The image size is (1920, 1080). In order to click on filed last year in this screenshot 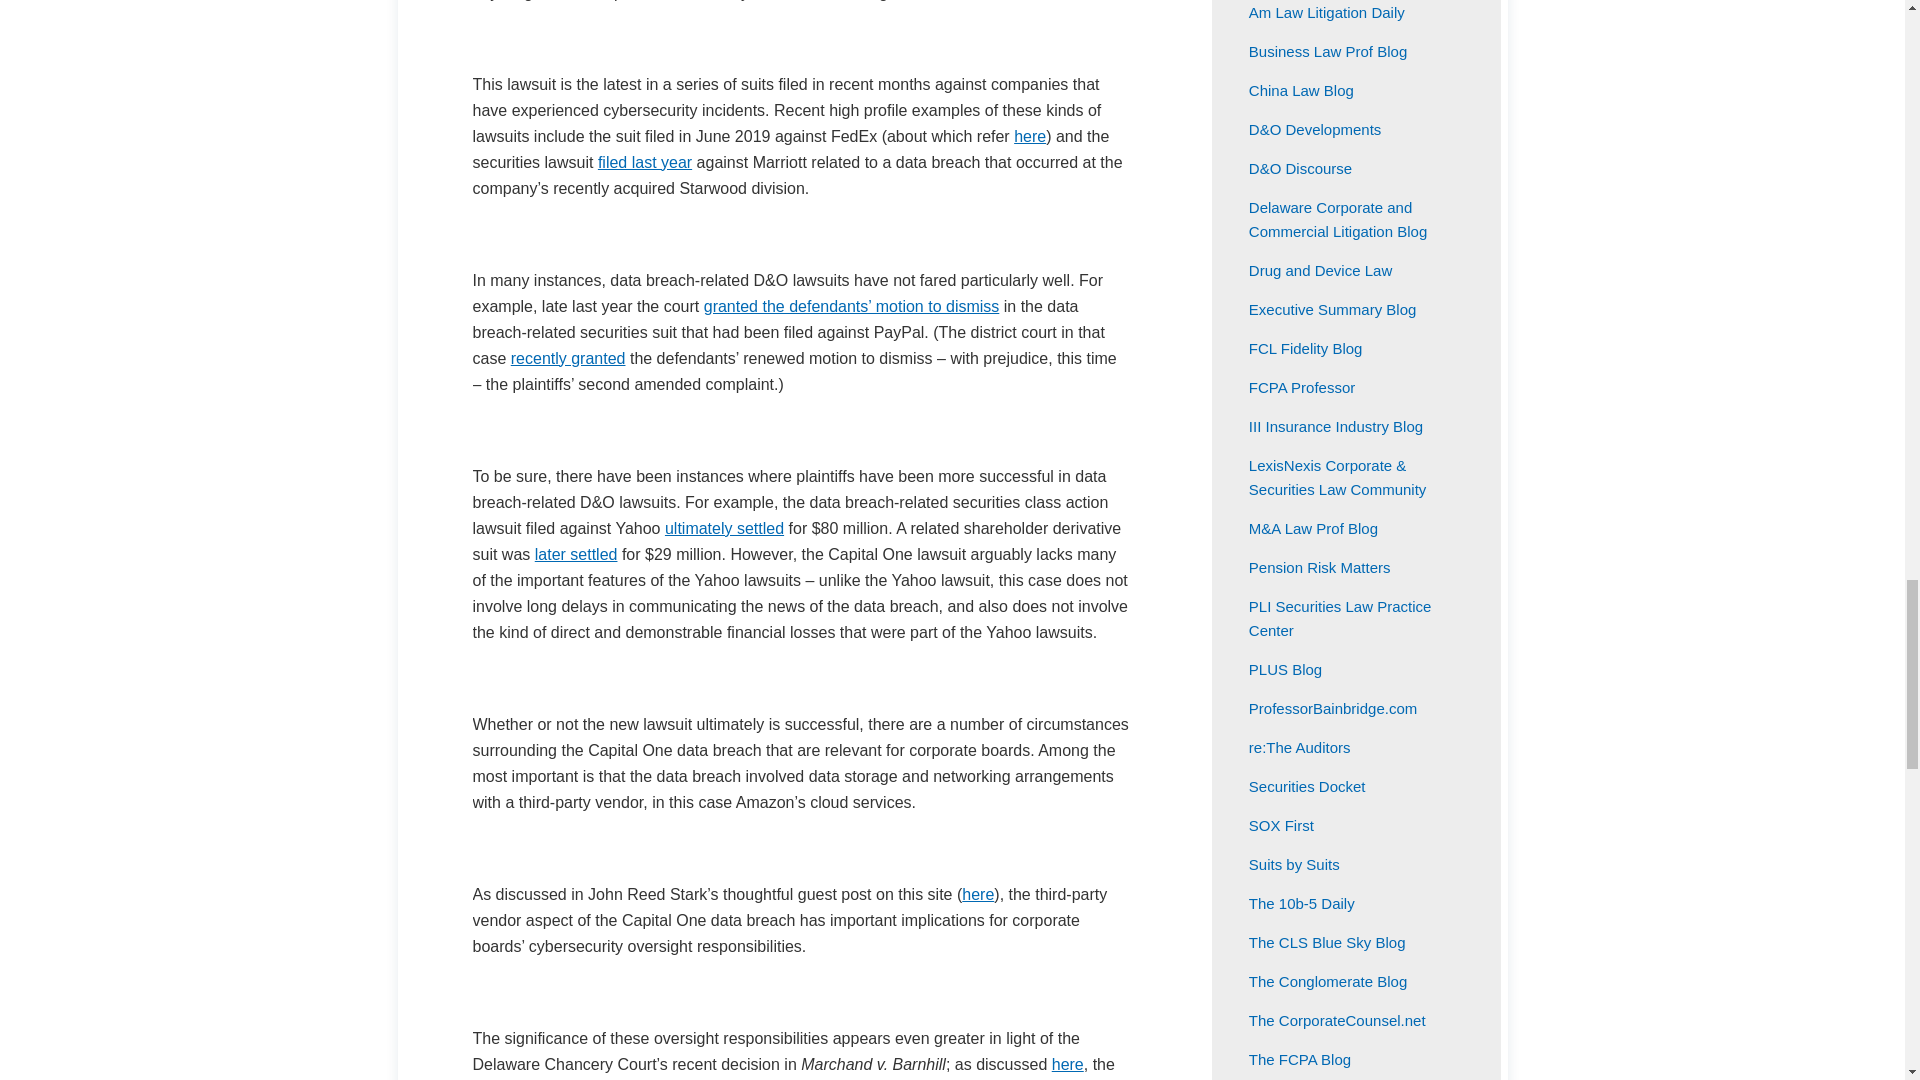, I will do `click(644, 162)`.